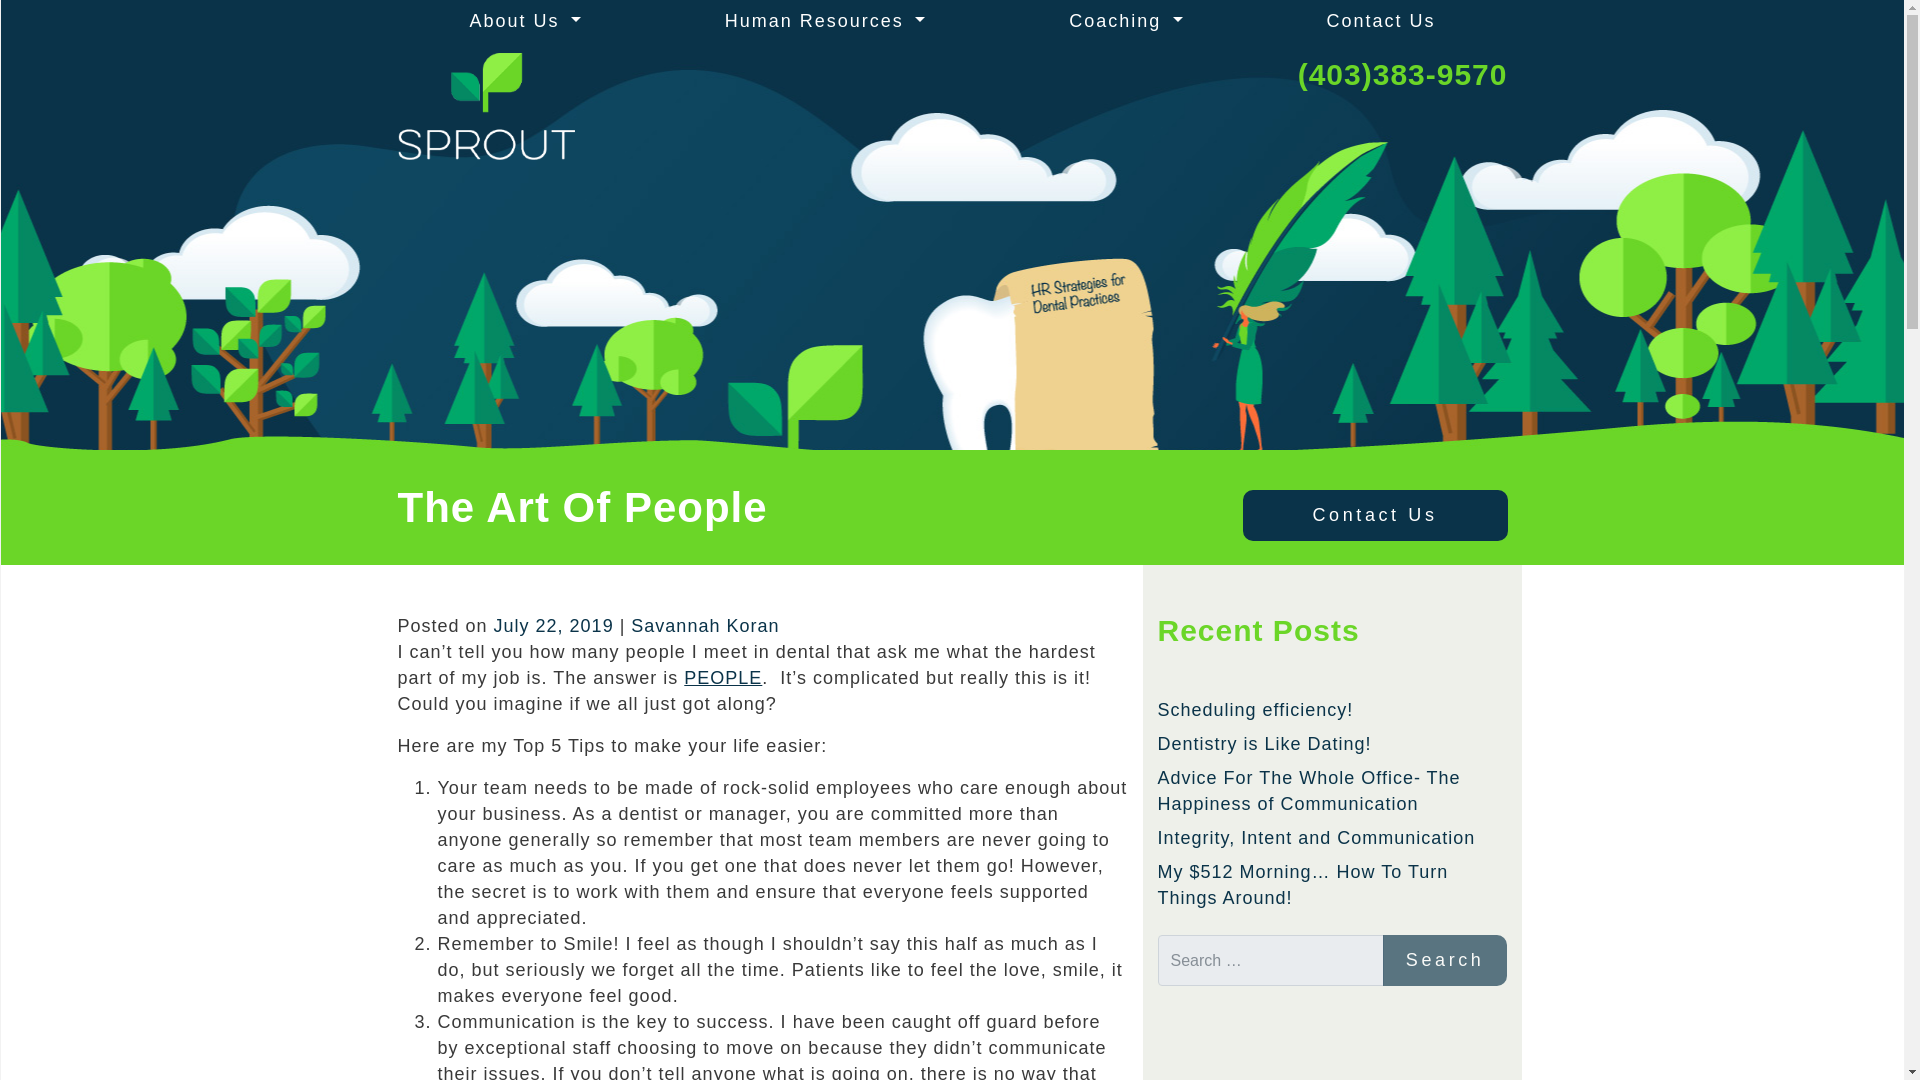 This screenshot has width=1920, height=1080. I want to click on Integrity, Intent and Communication, so click(1316, 838).